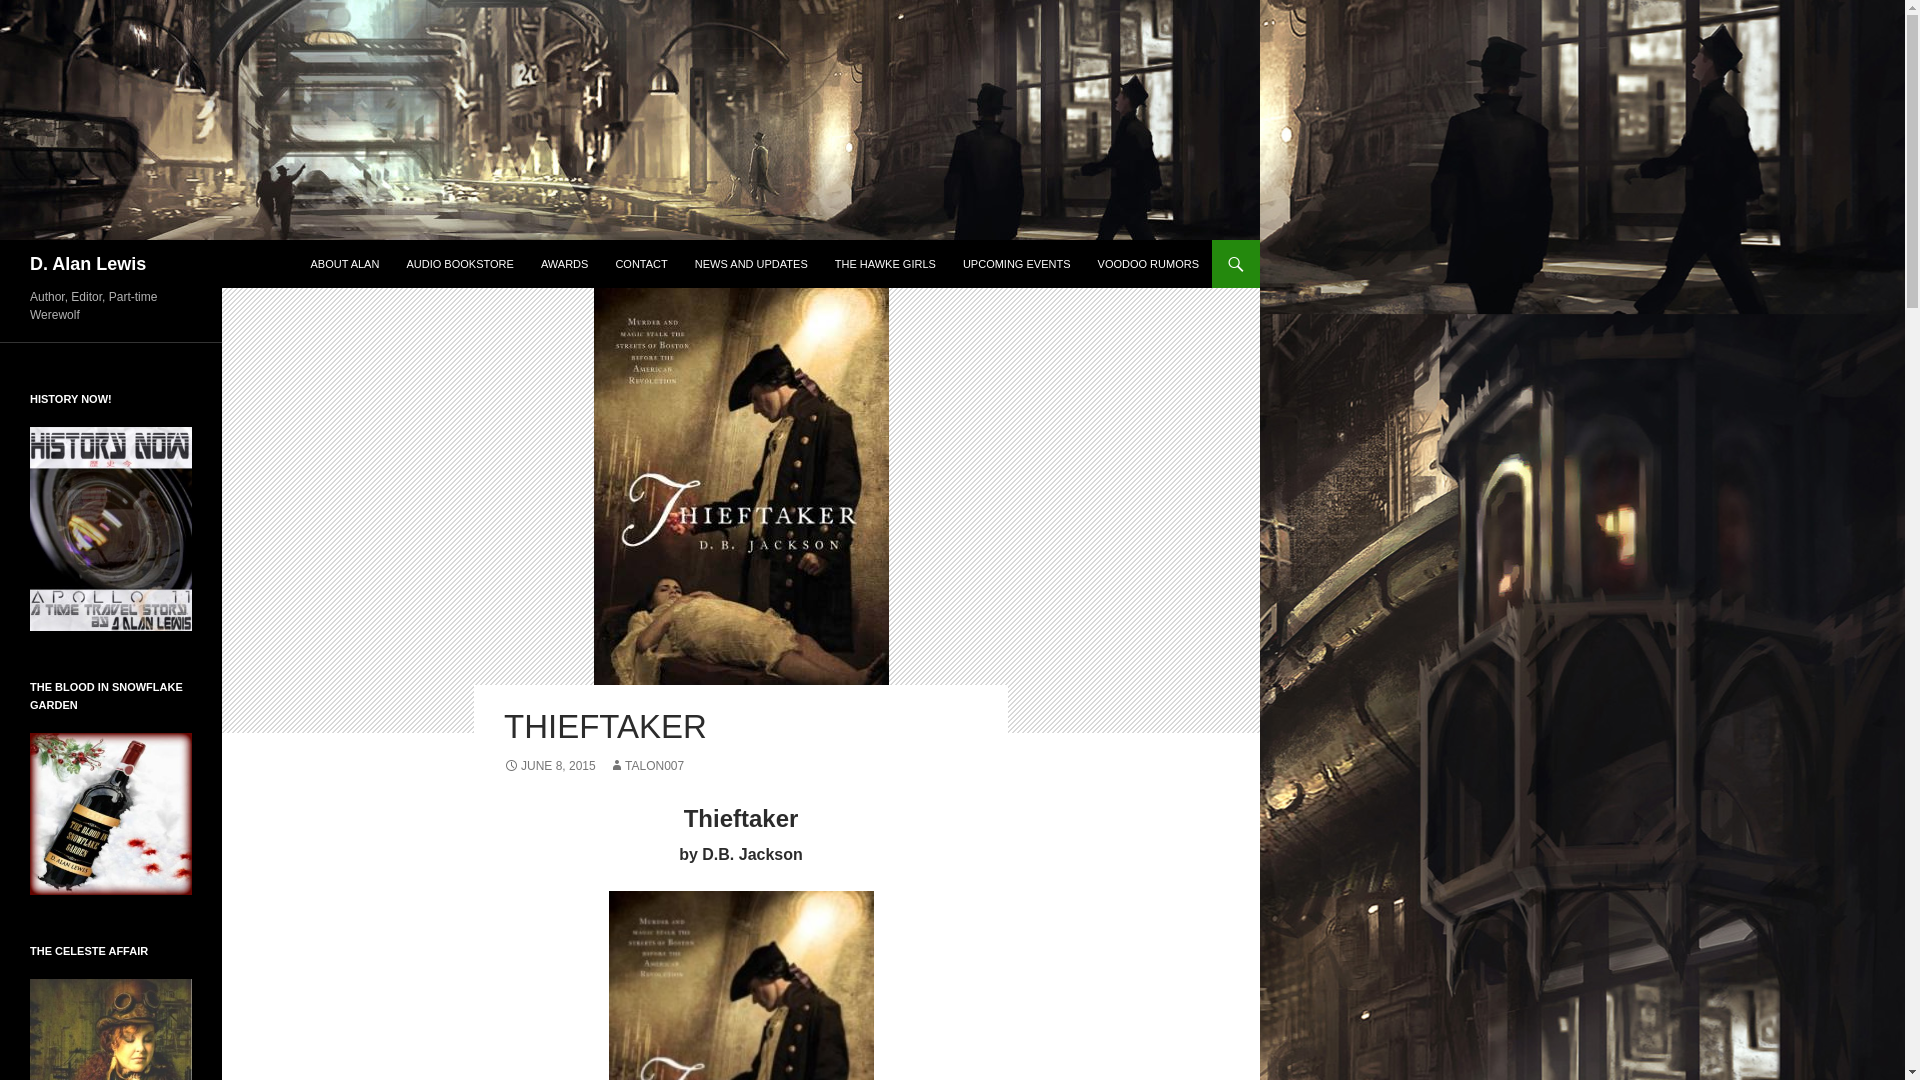  I want to click on THE HAWKE GIRLS, so click(886, 264).